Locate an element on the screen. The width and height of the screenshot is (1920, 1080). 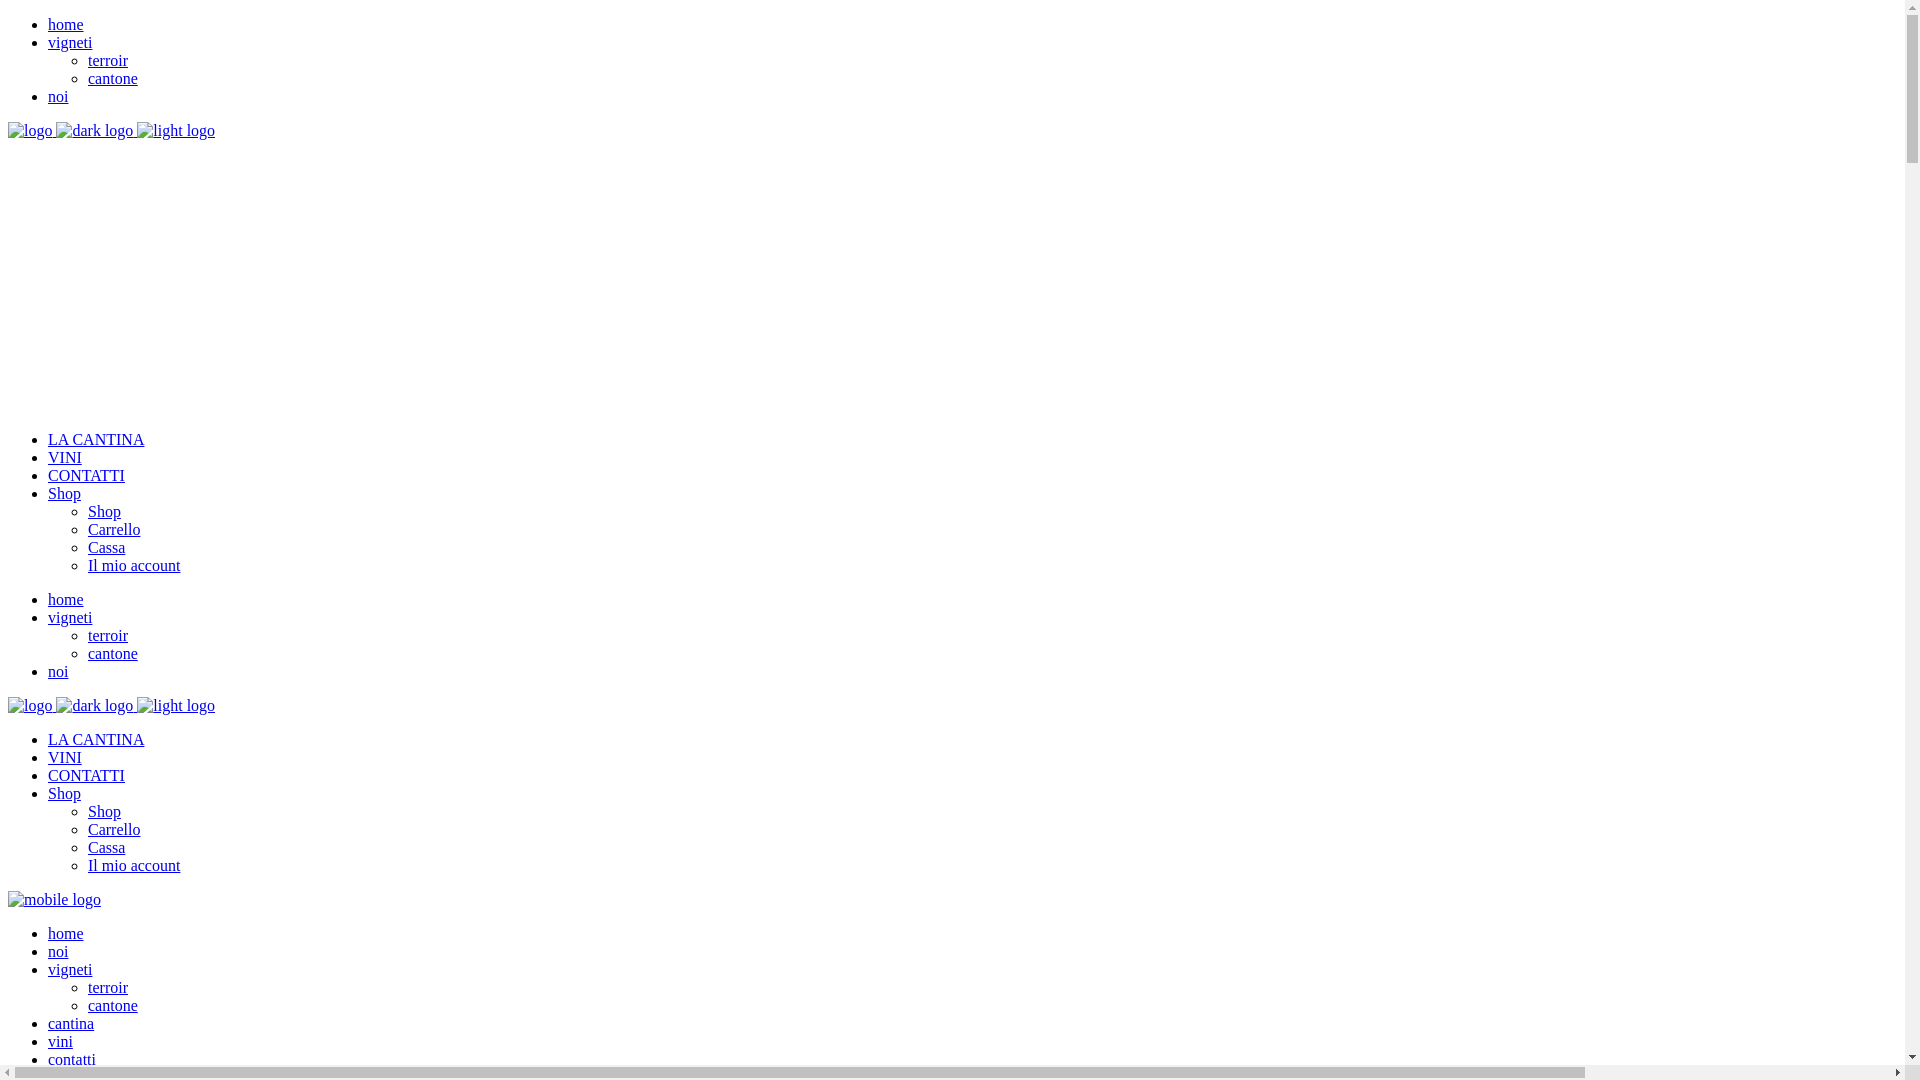
vigneti is located at coordinates (70, 618).